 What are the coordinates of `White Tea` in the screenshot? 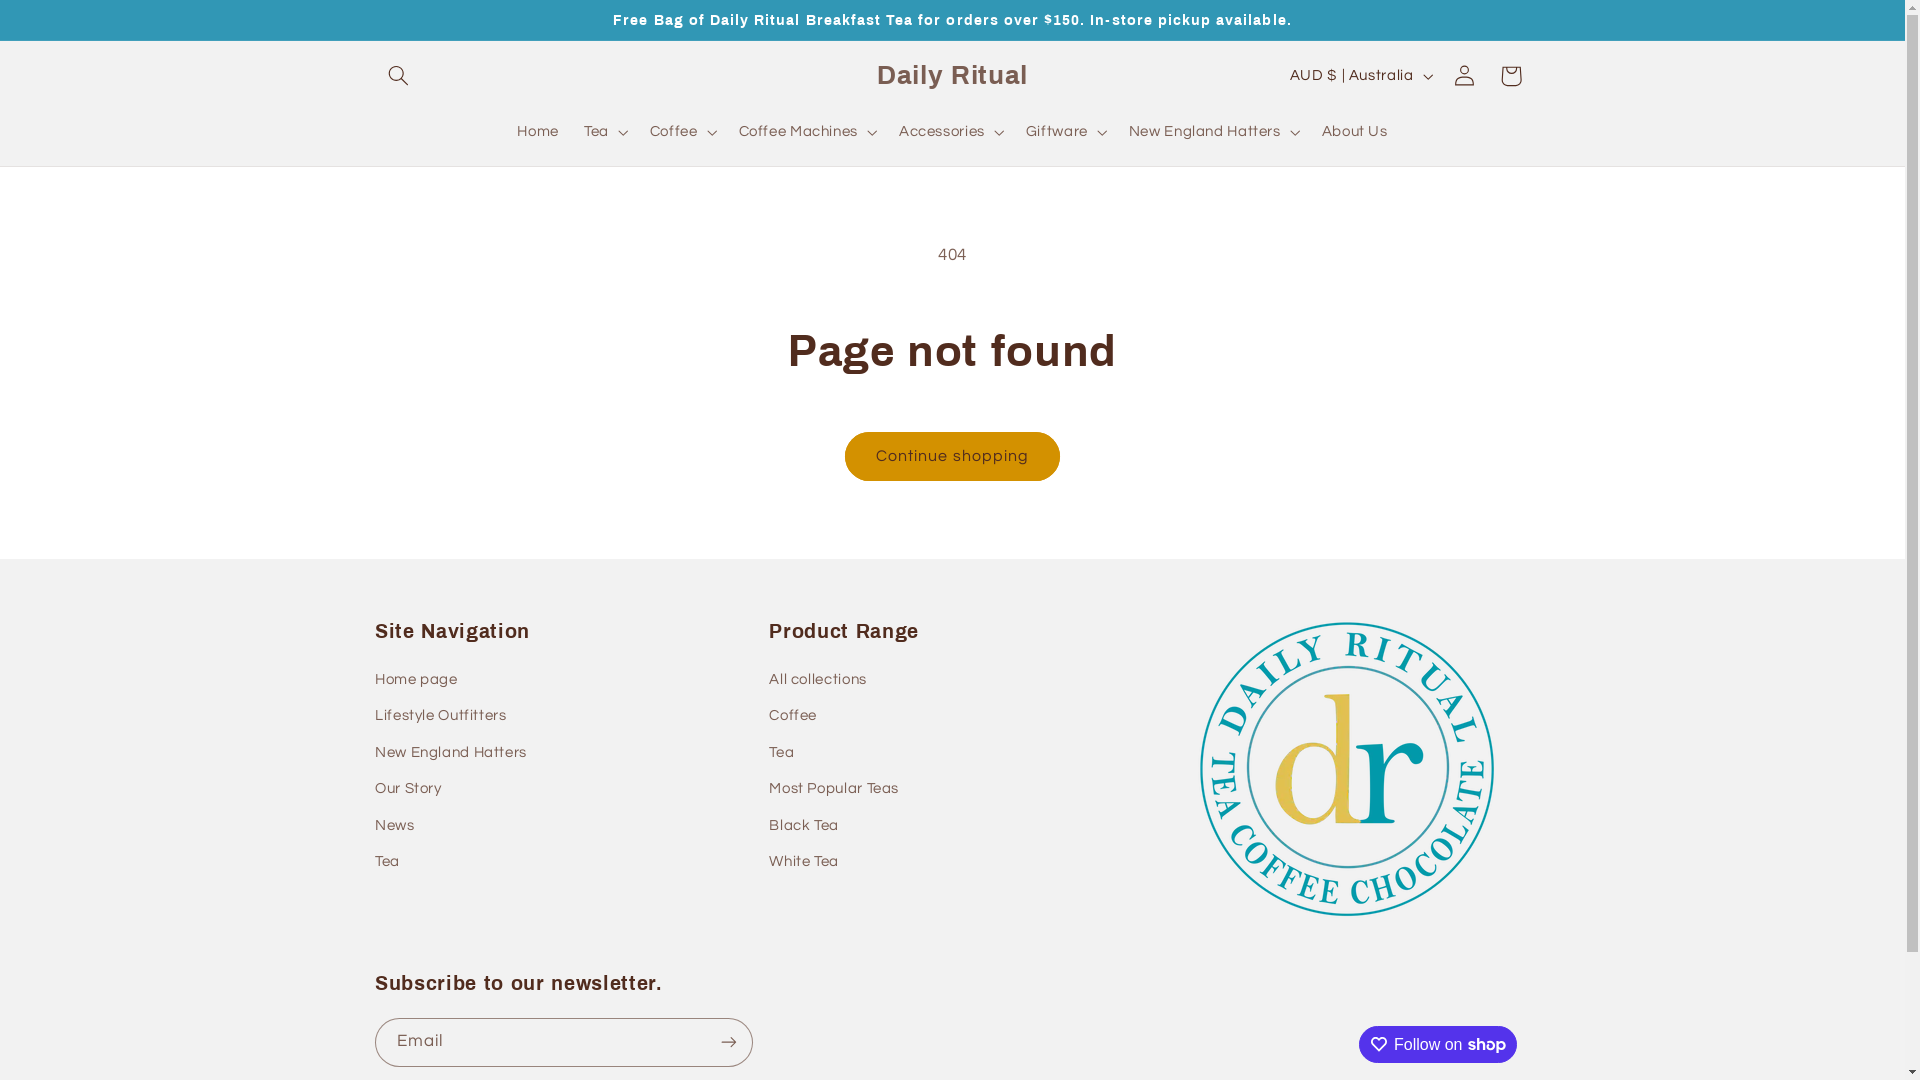 It's located at (804, 862).